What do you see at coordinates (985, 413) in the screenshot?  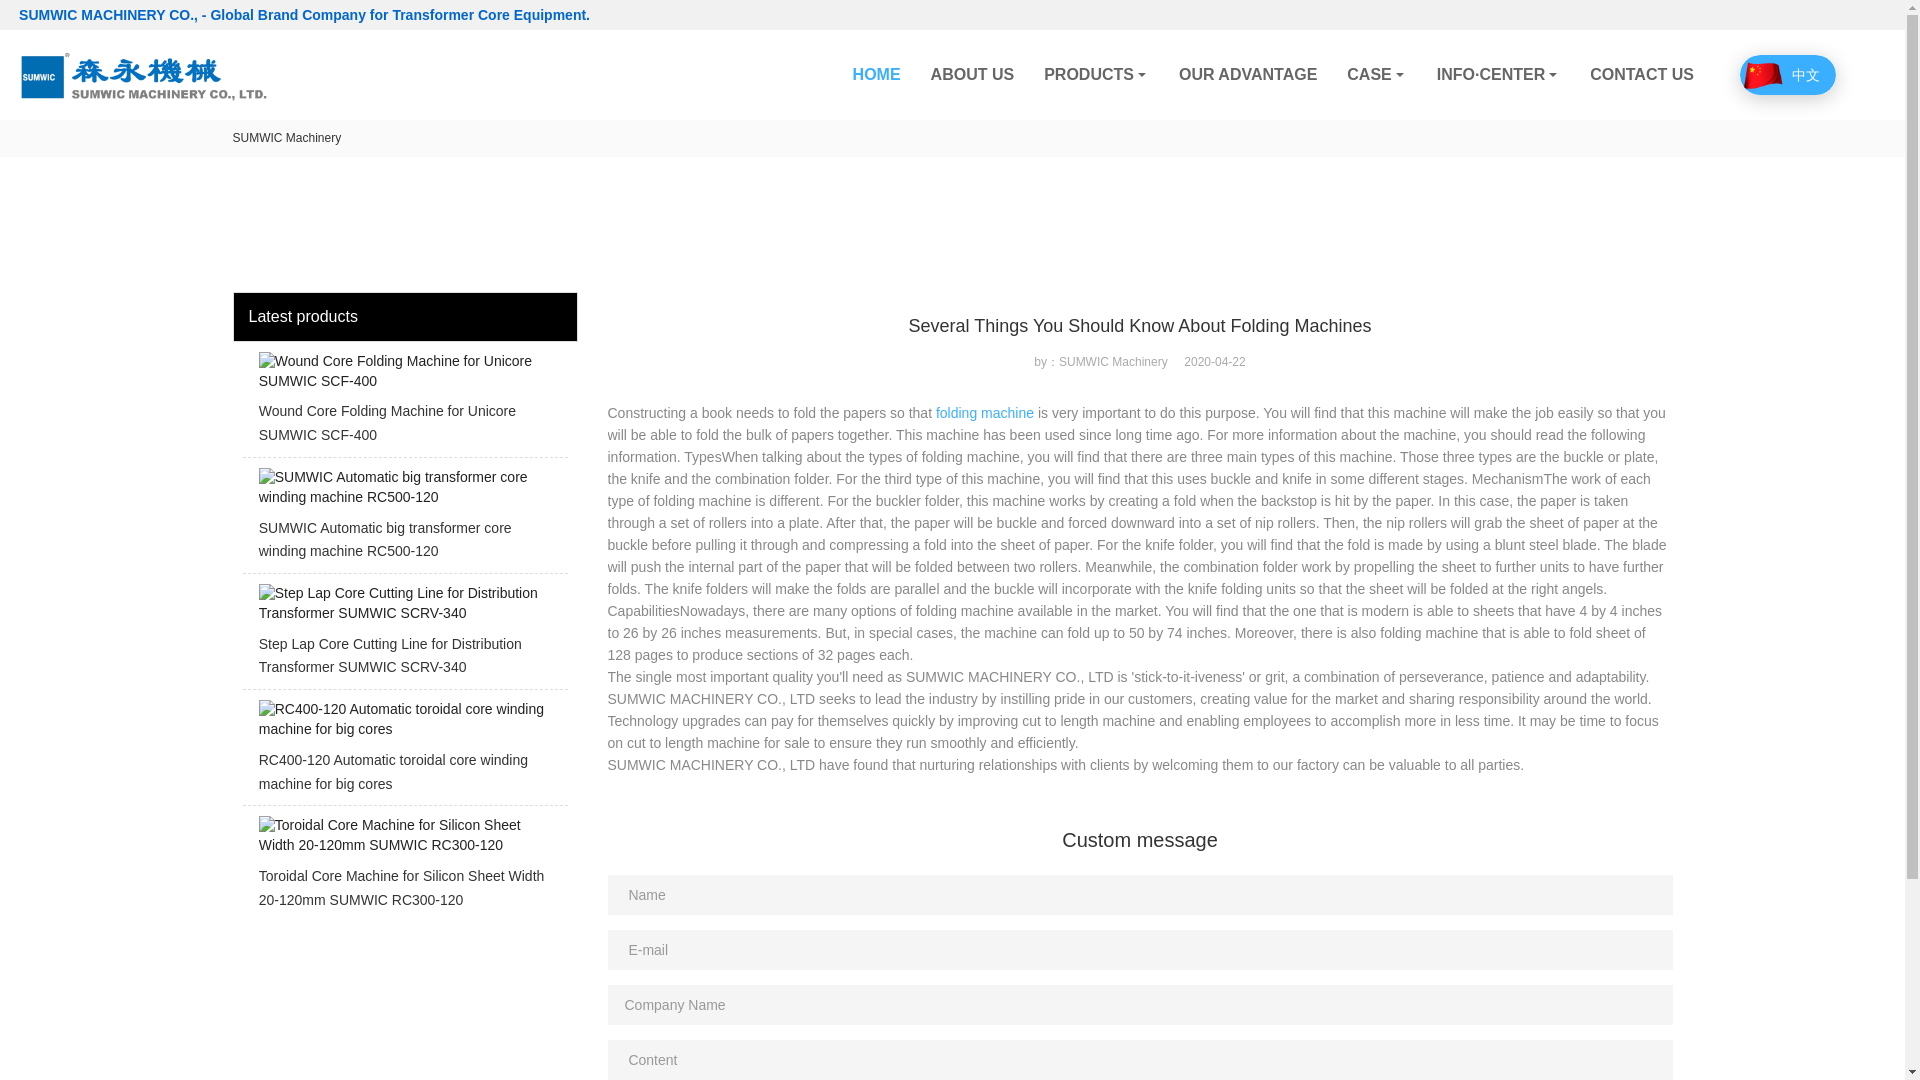 I see `folding machine` at bounding box center [985, 413].